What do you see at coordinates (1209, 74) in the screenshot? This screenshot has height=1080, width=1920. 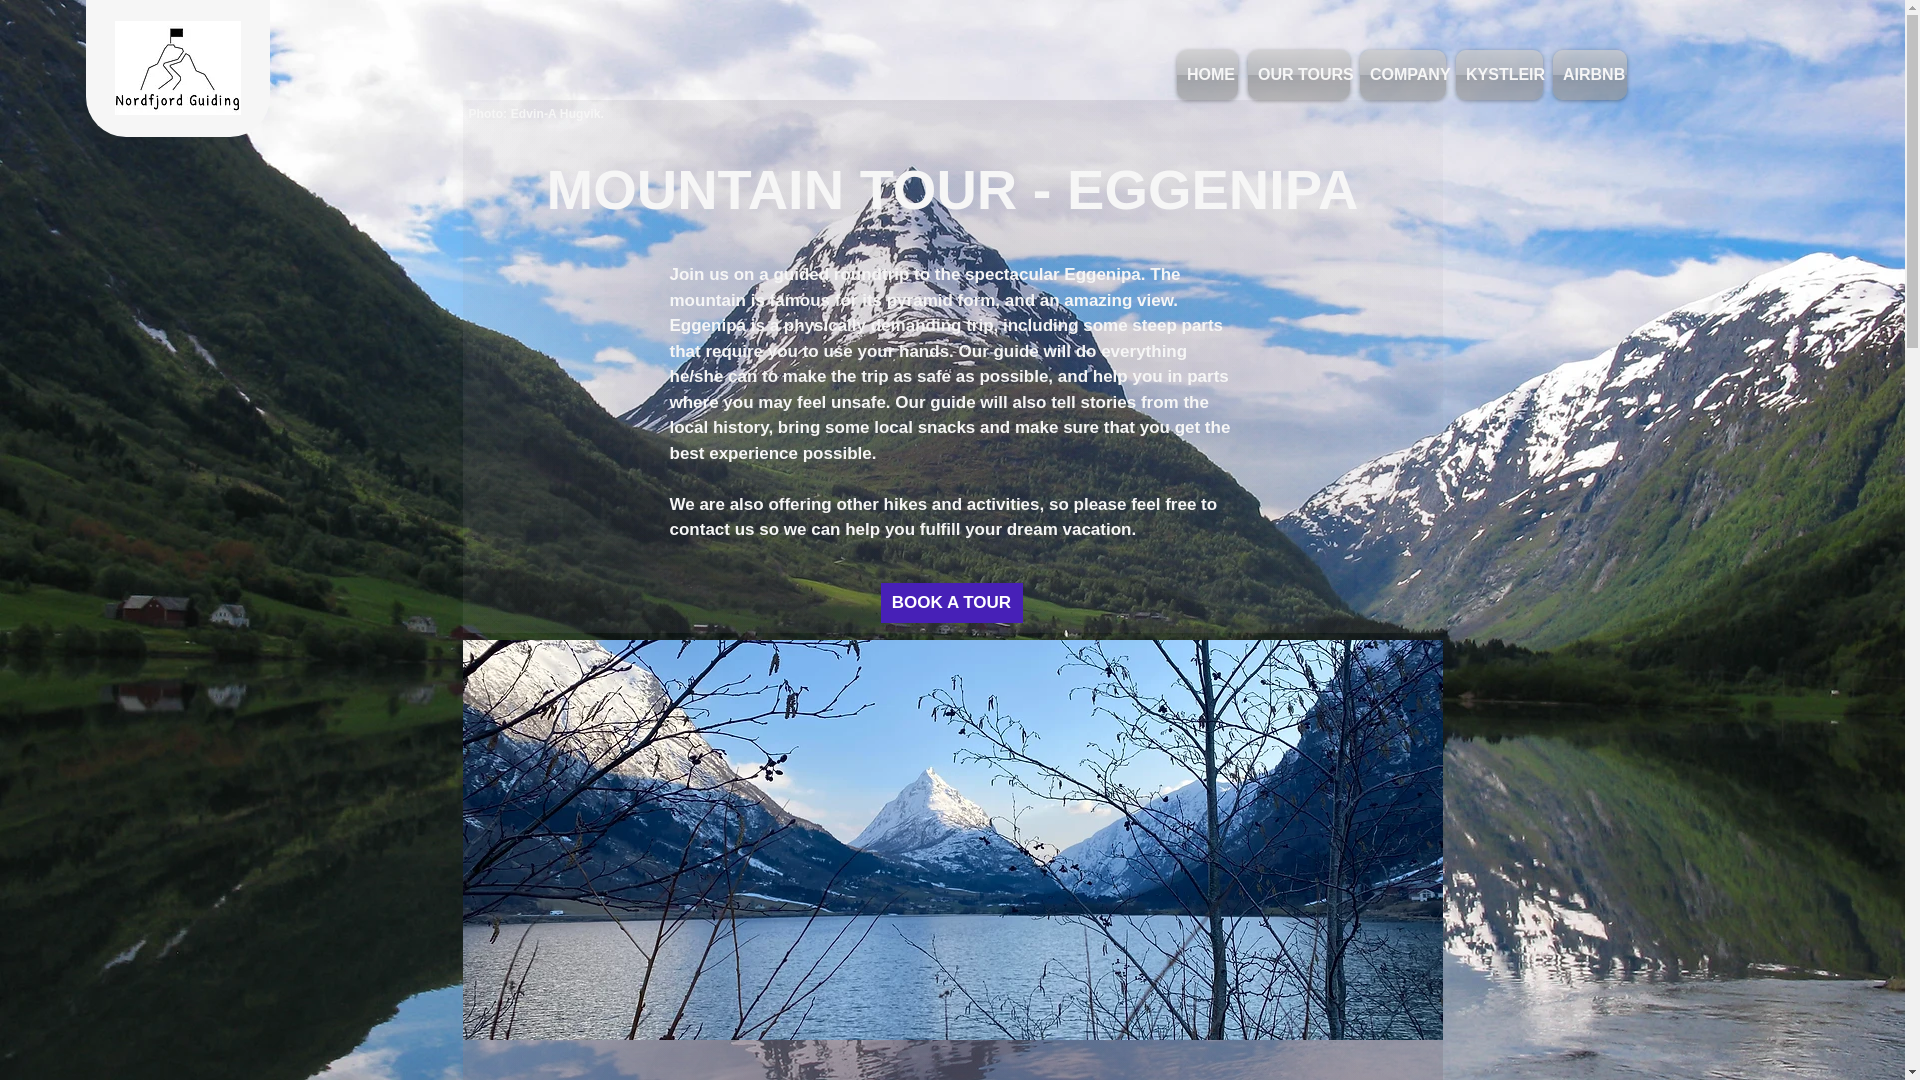 I see `HOME` at bounding box center [1209, 74].